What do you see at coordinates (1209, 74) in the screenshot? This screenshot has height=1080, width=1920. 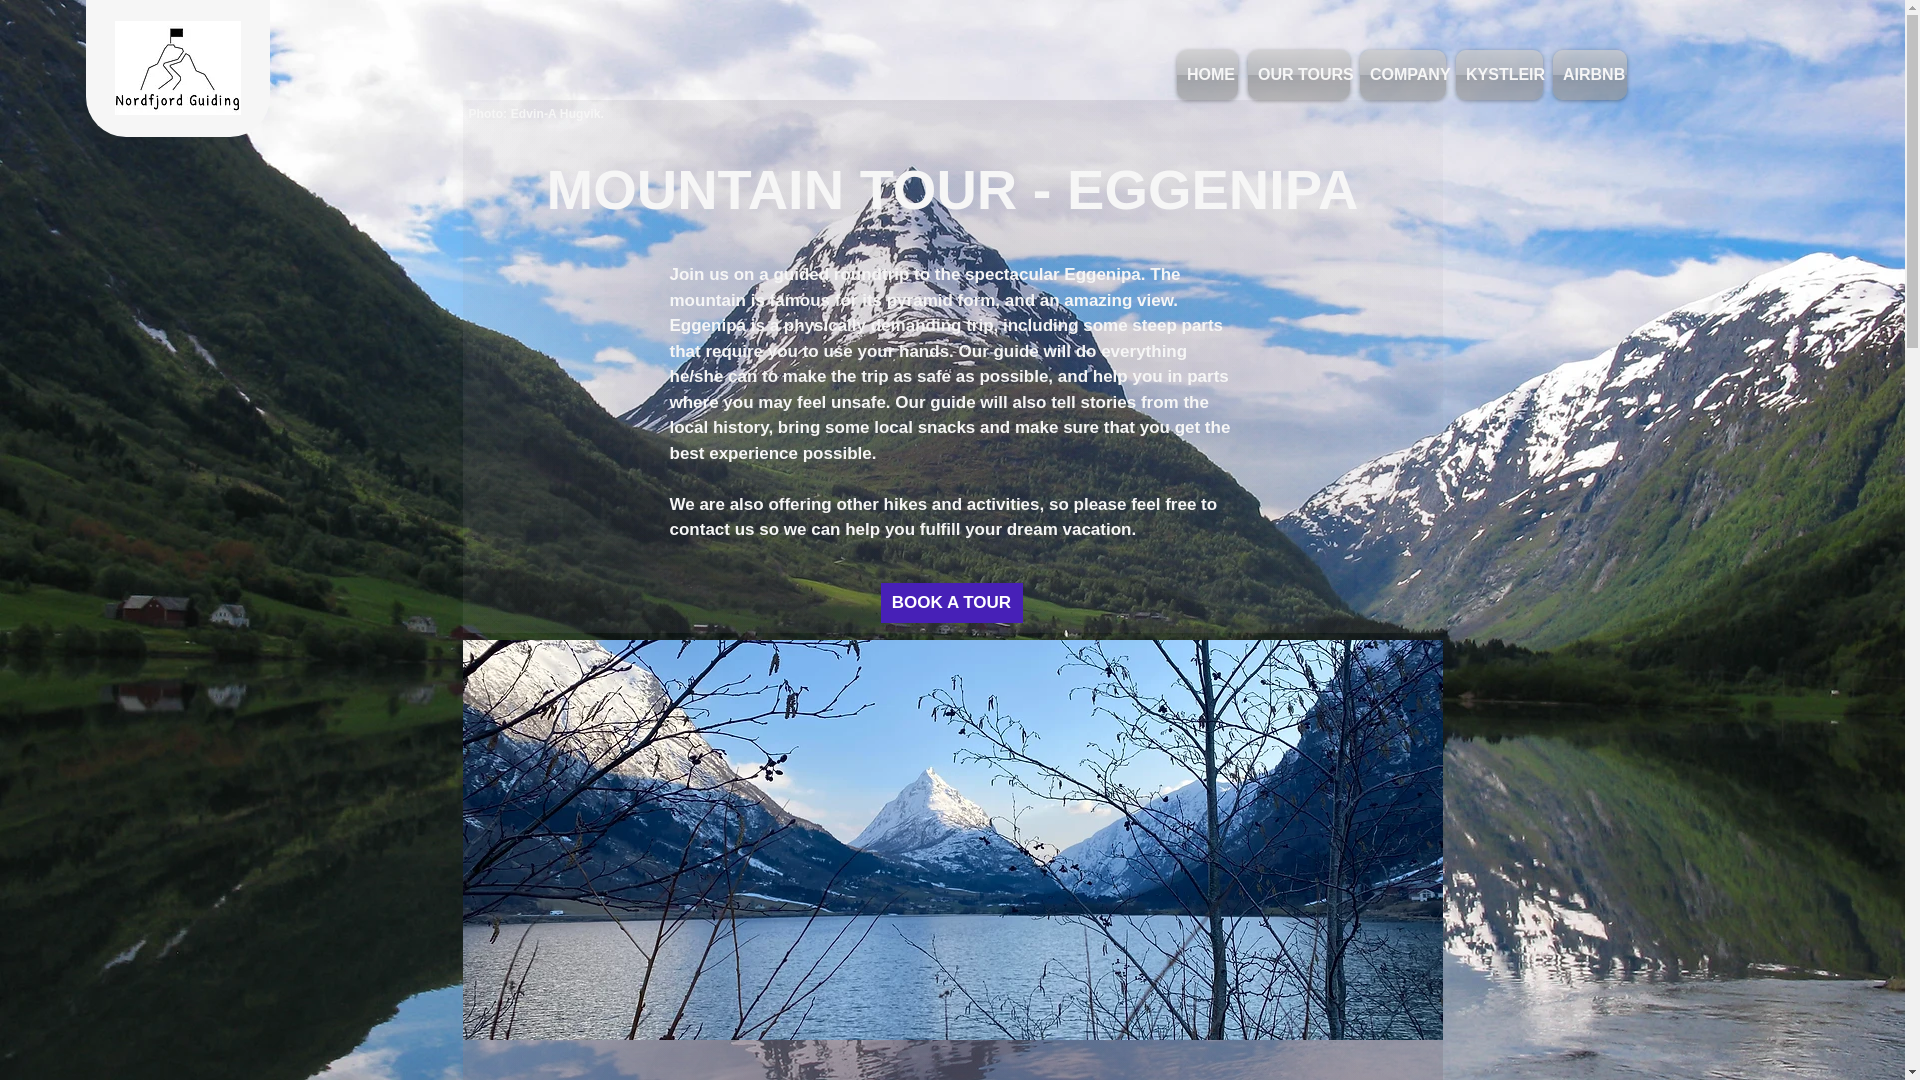 I see `HOME` at bounding box center [1209, 74].